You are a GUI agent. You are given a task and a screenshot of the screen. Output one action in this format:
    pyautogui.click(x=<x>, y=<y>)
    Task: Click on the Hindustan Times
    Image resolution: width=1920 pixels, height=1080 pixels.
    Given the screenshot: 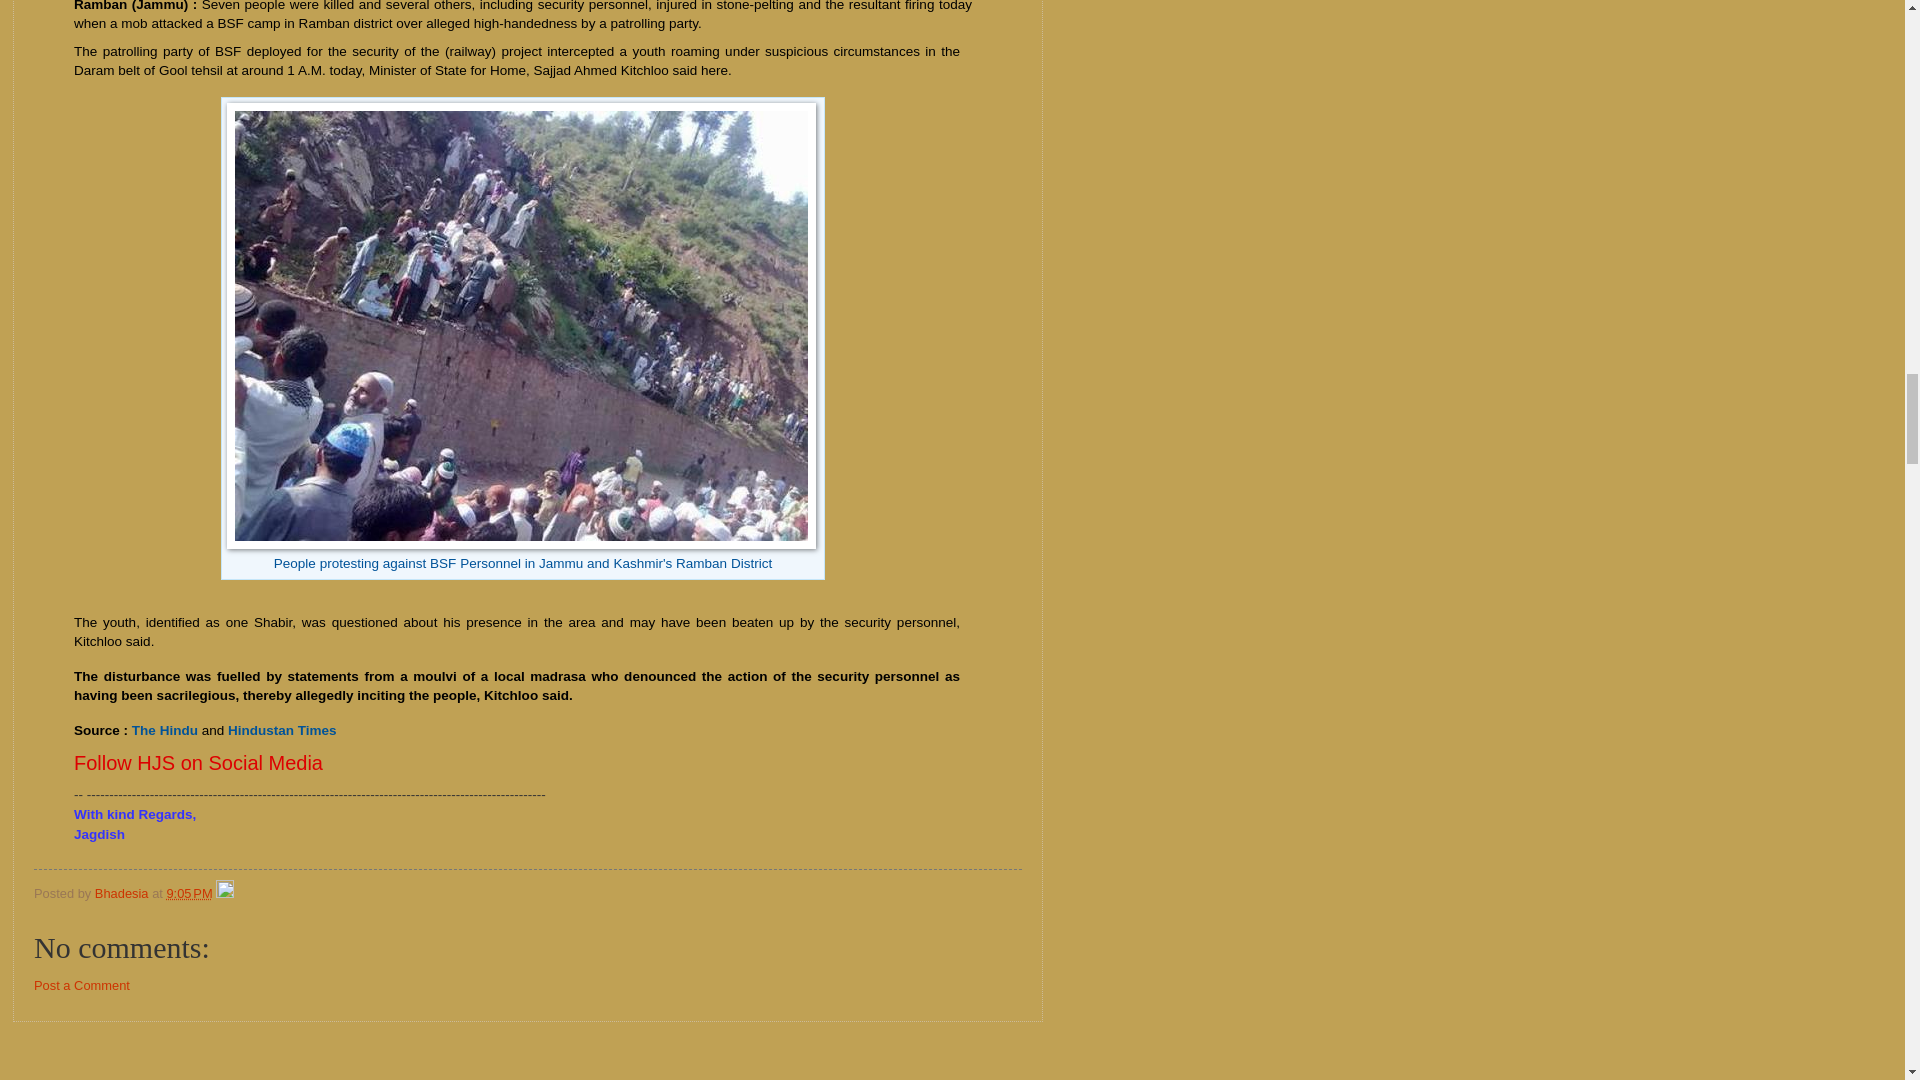 What is the action you would take?
    pyautogui.click(x=282, y=730)
    